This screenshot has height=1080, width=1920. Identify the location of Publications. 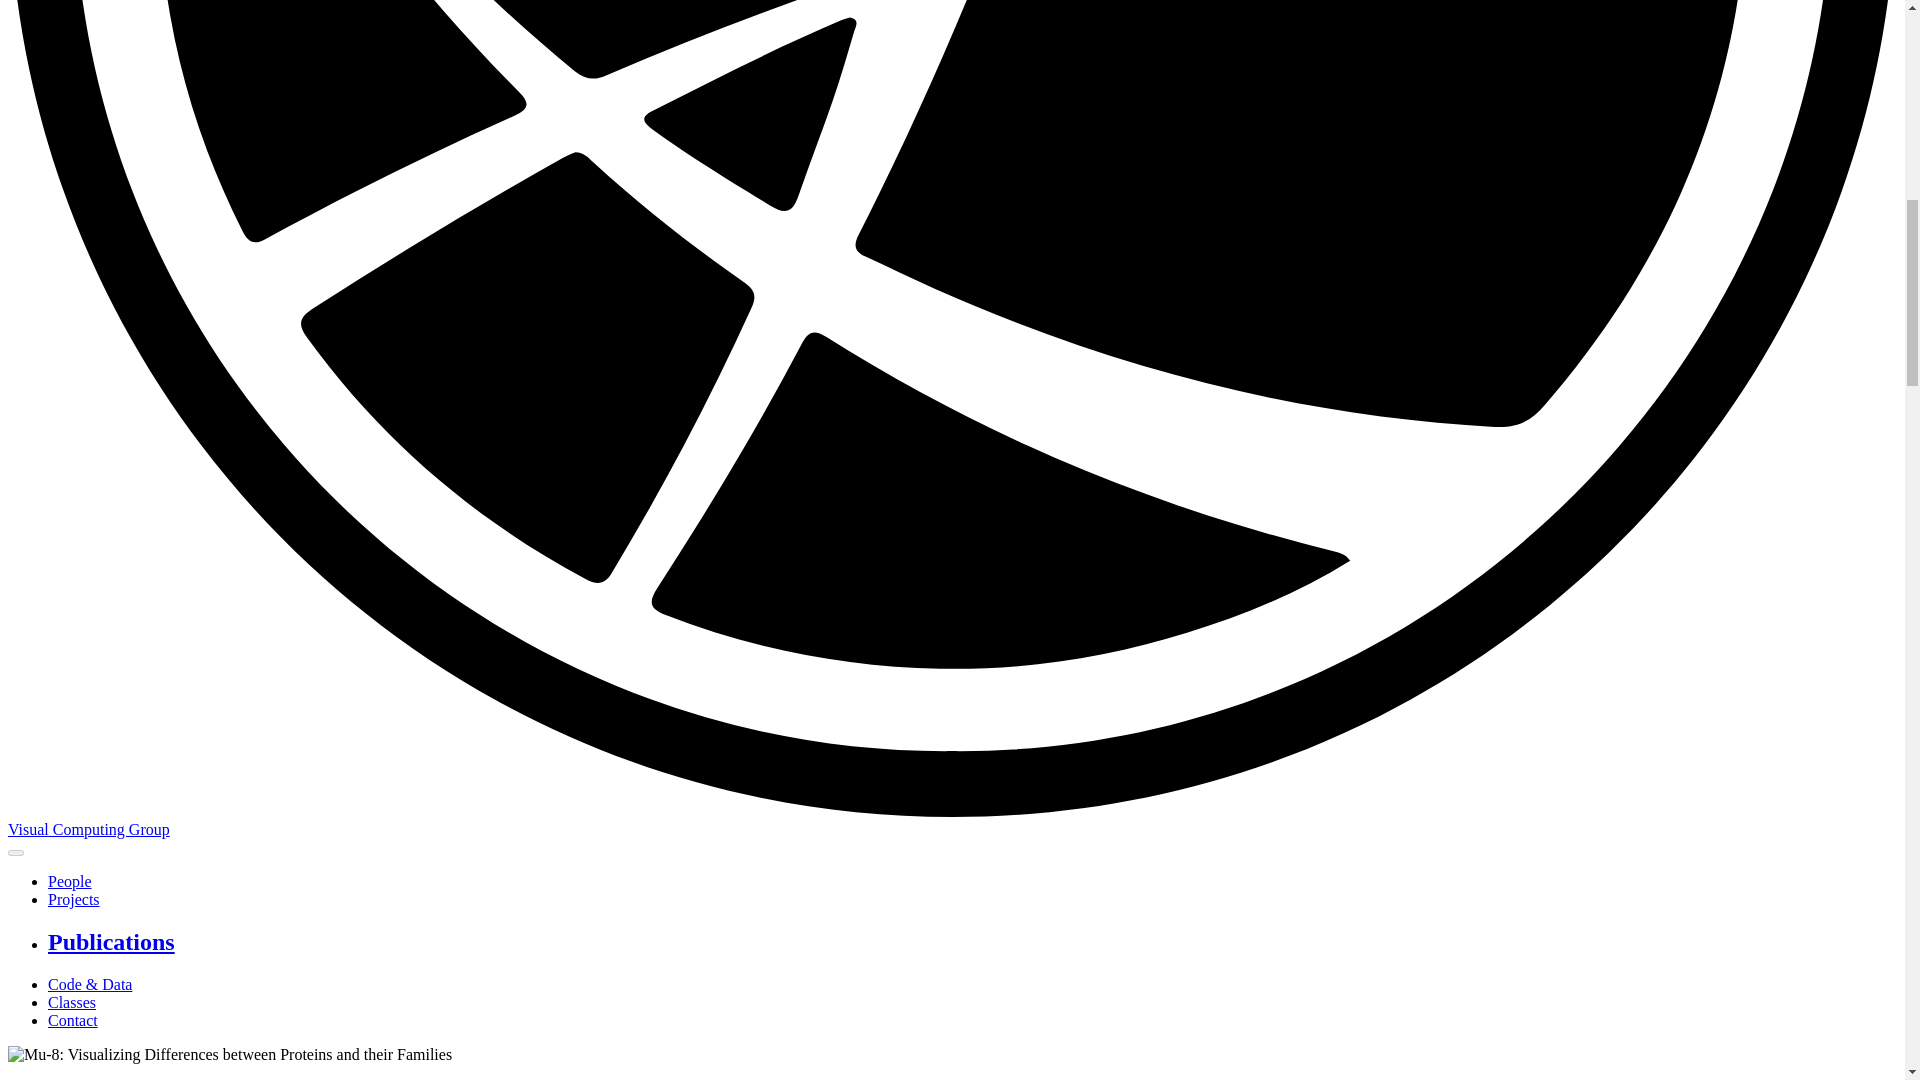
(111, 941).